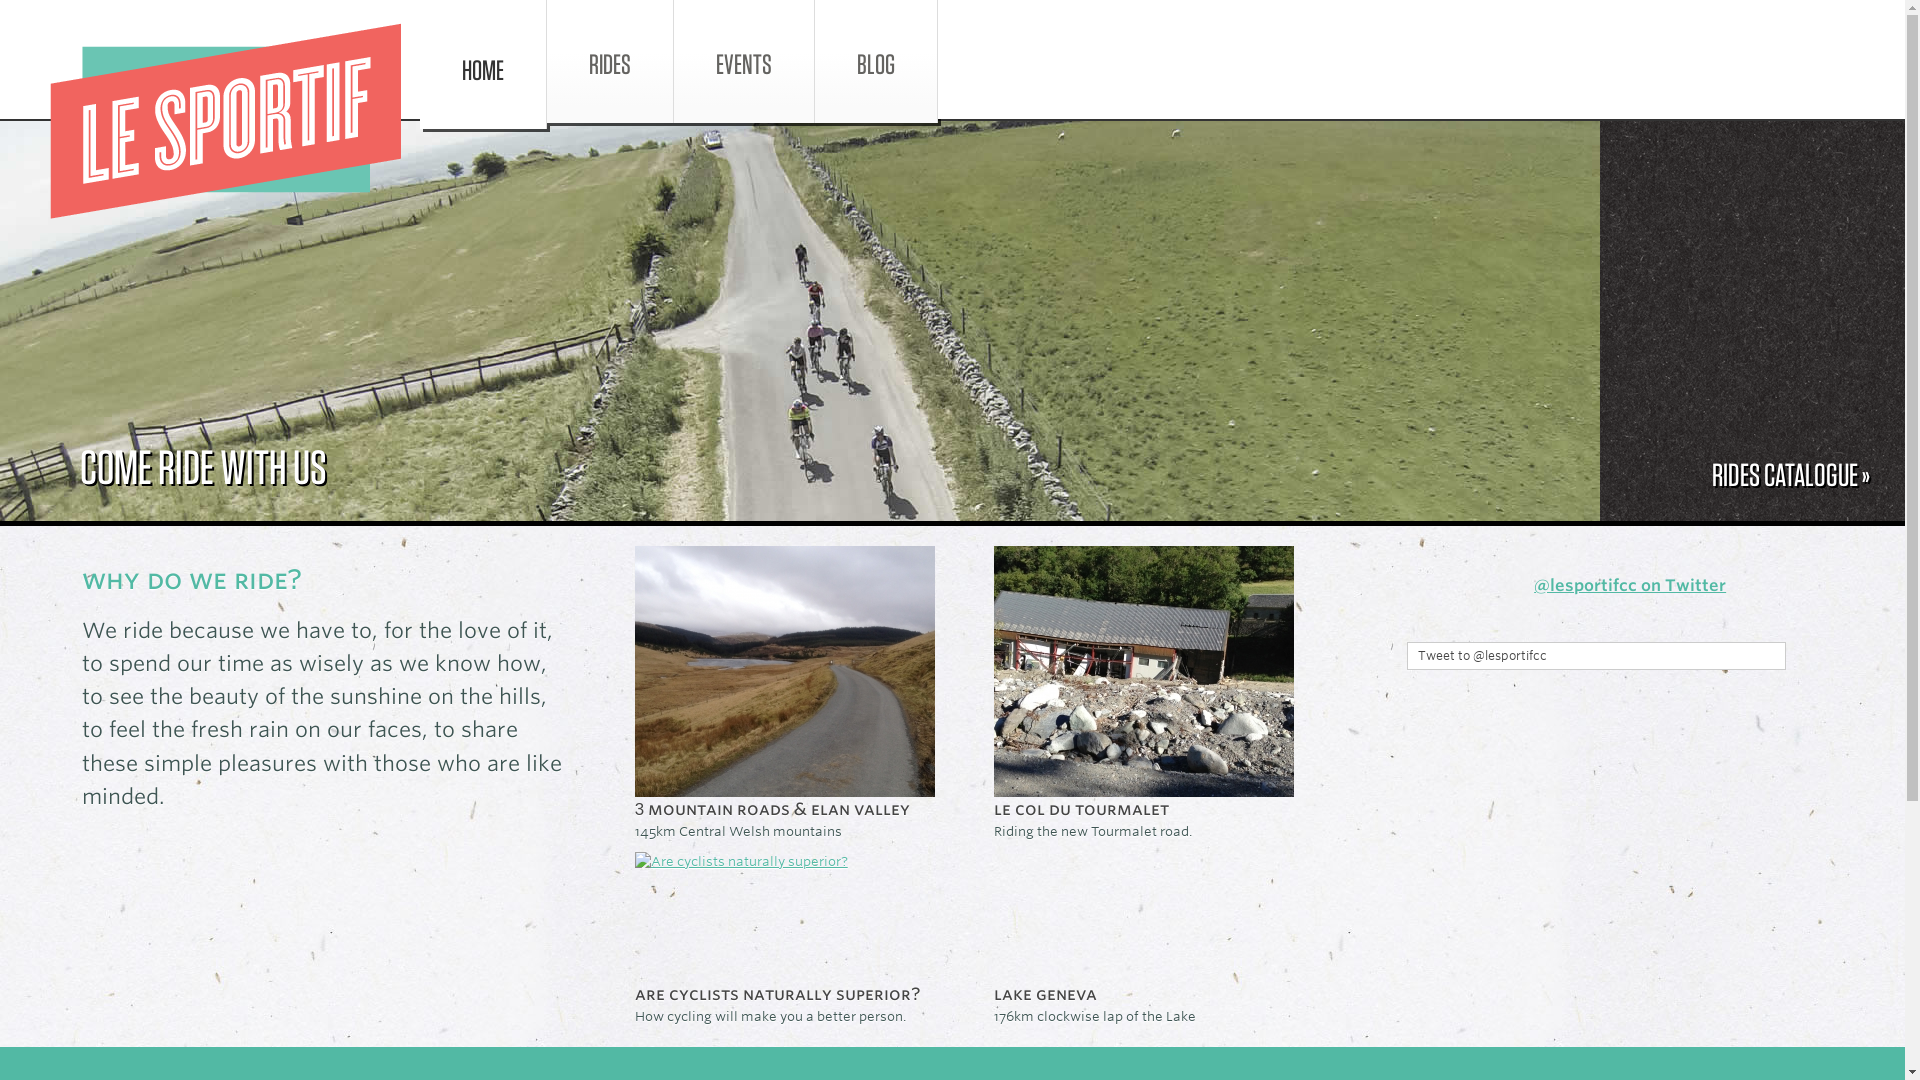  Describe the element at coordinates (952, 321) in the screenshot. I see `Le Sportif Rides` at that location.